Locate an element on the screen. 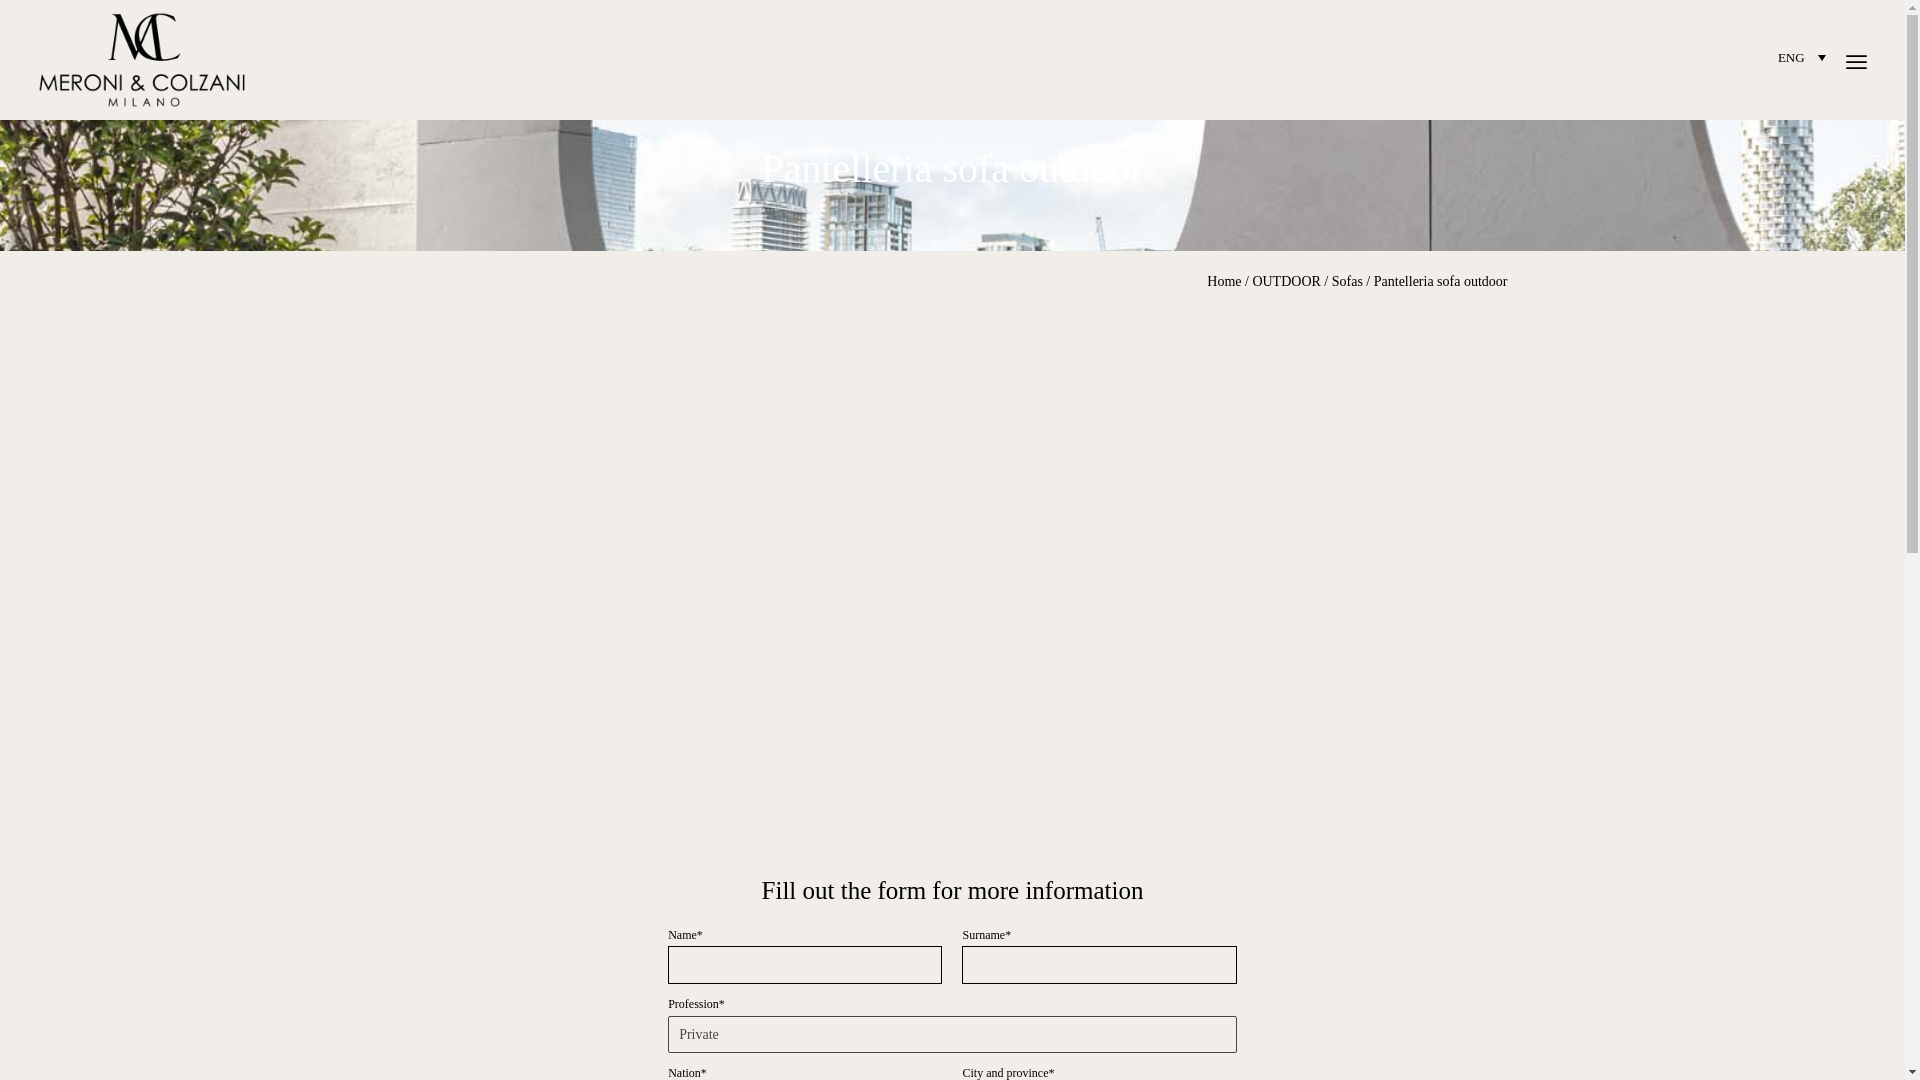  ENG is located at coordinates (1804, 56).